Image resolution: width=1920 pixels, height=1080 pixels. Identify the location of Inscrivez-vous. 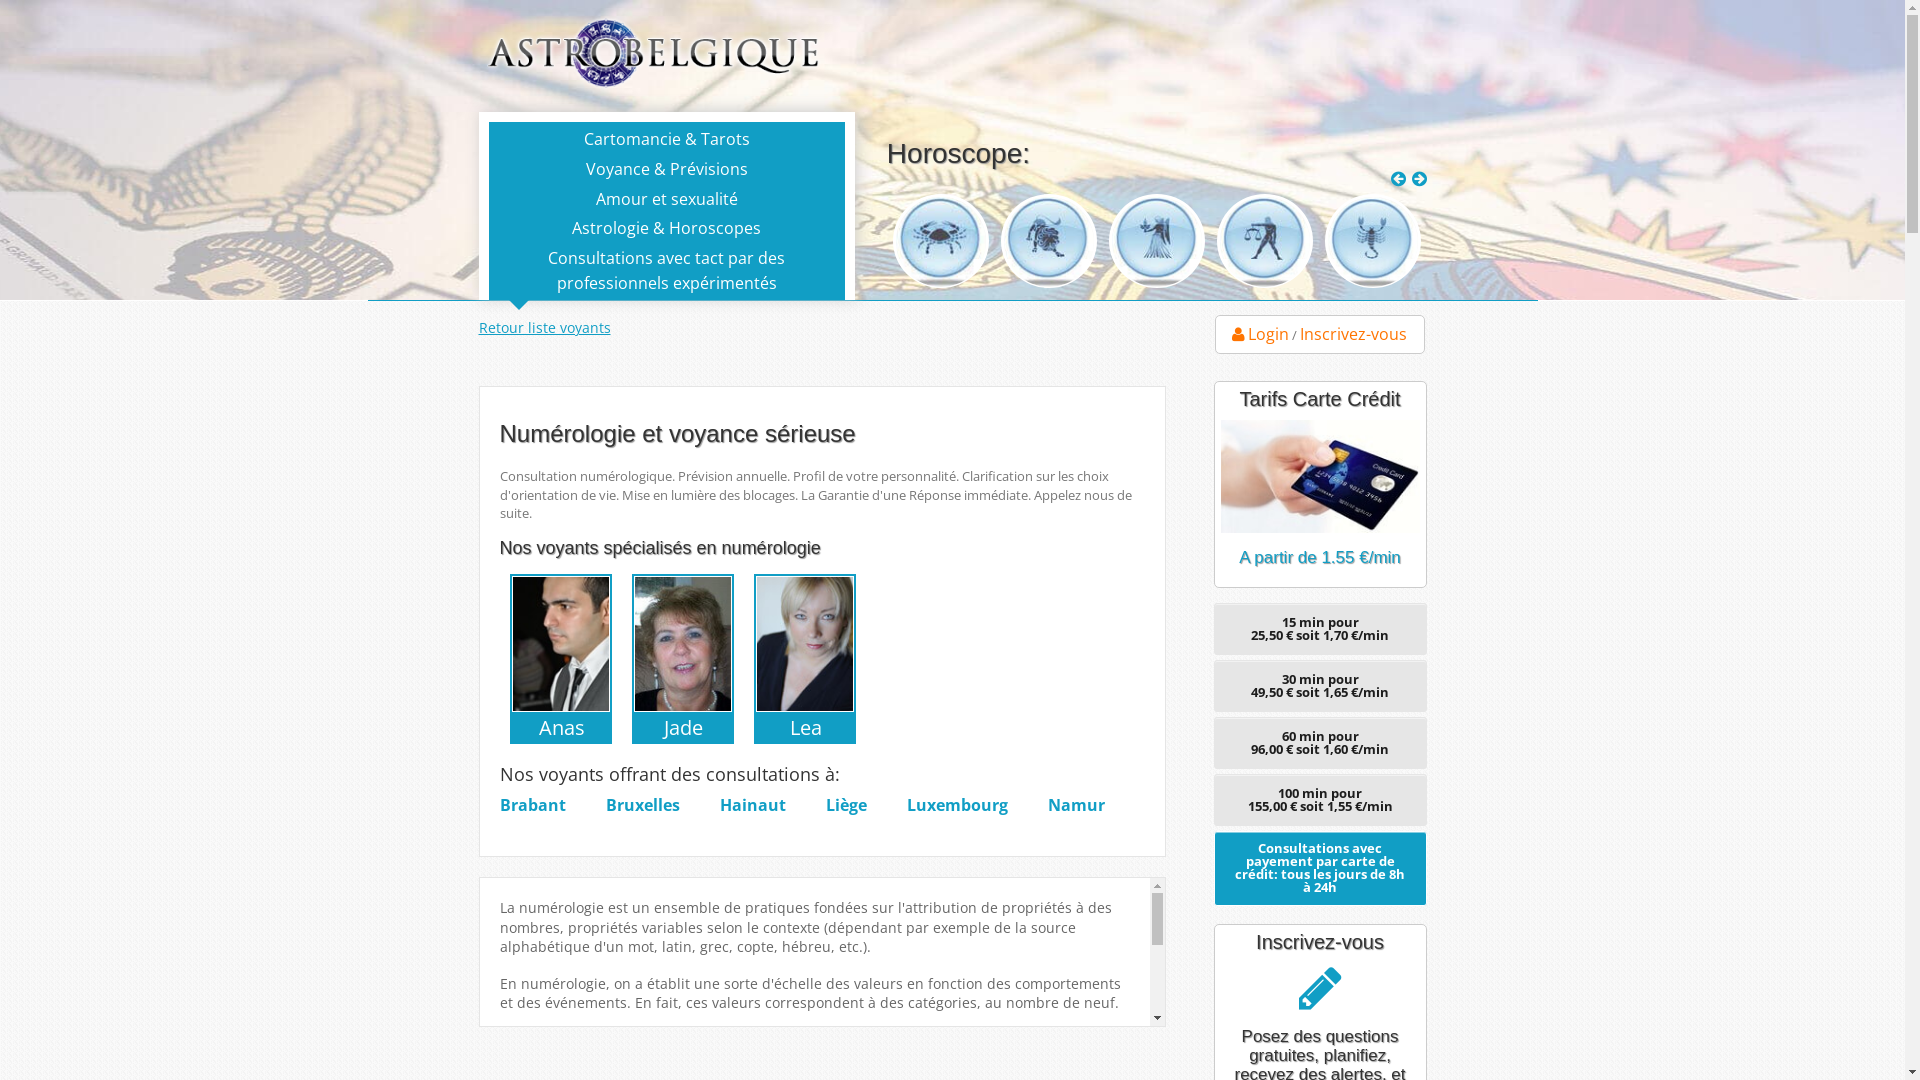
(1354, 334).